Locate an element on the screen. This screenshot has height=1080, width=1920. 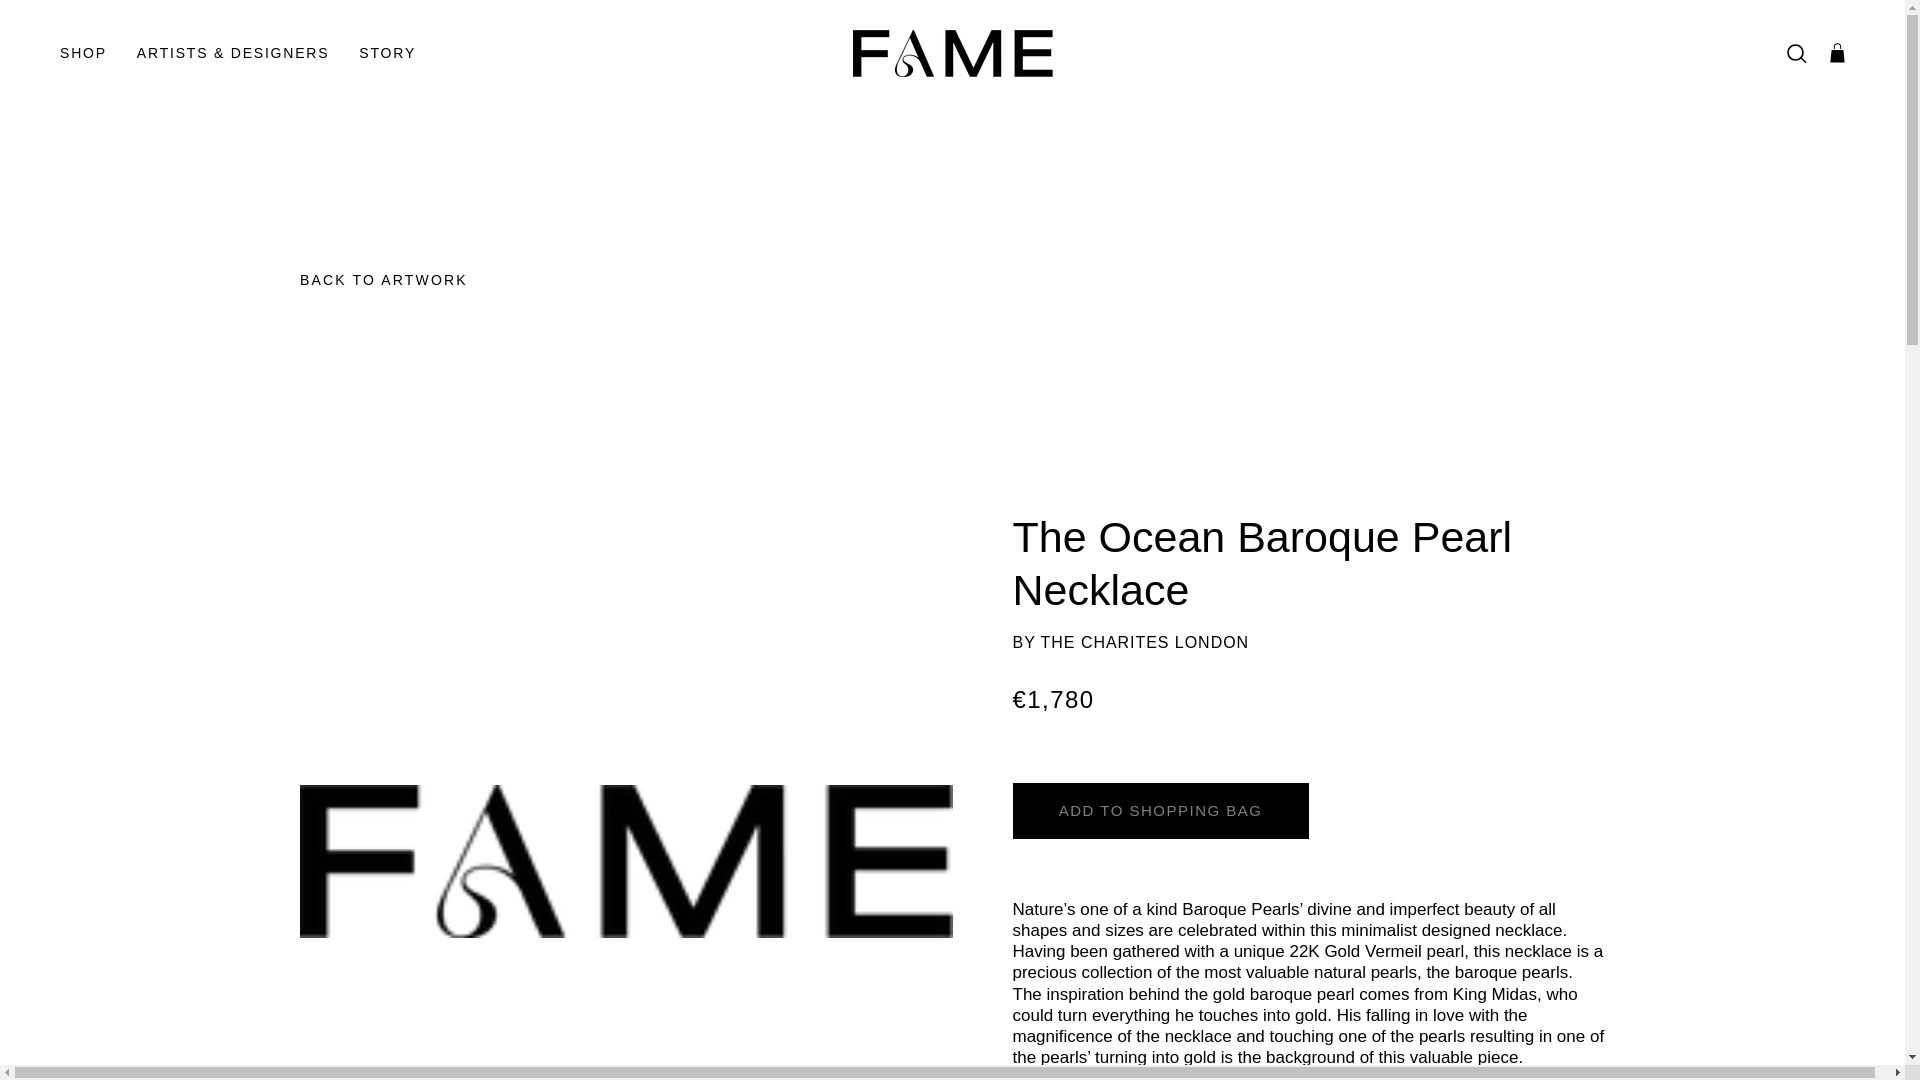
SHOP is located at coordinates (83, 54).